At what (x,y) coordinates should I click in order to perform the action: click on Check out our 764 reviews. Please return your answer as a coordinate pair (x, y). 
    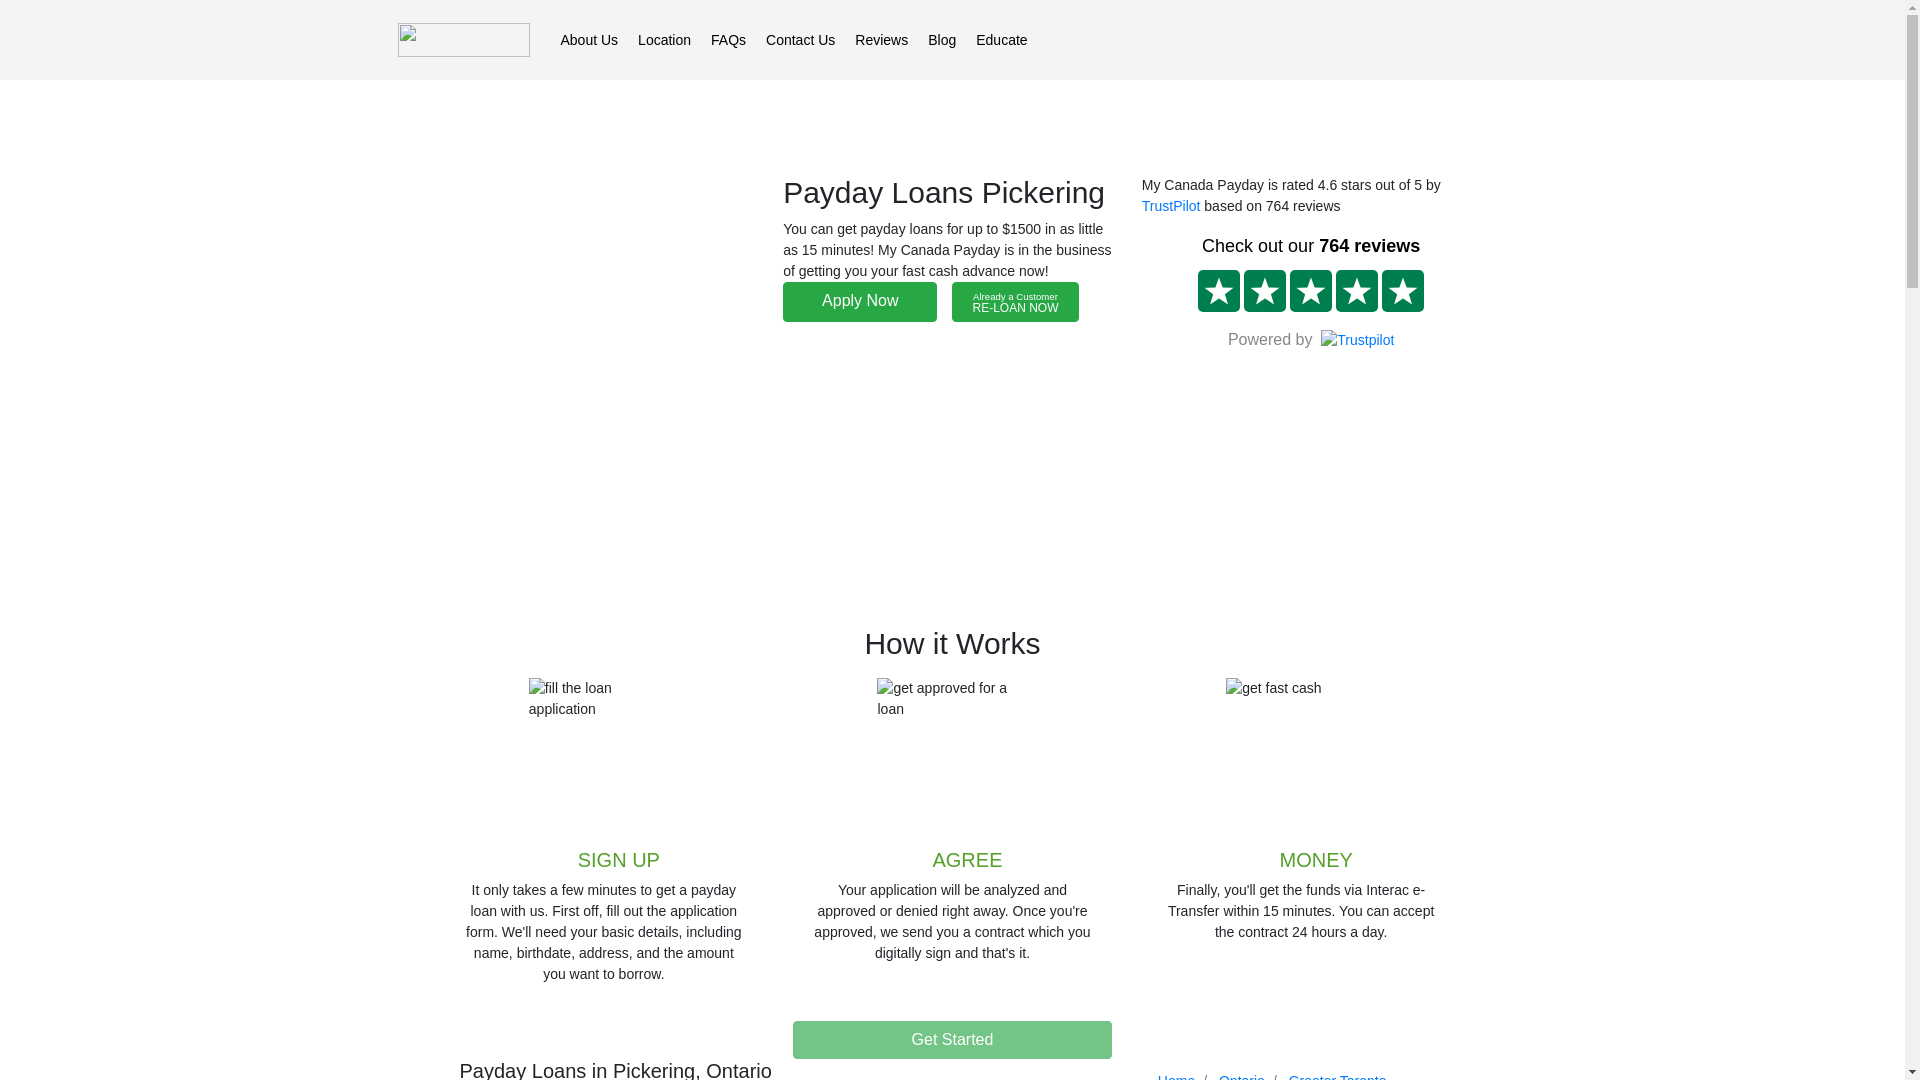
    Looking at the image, I should click on (1311, 246).